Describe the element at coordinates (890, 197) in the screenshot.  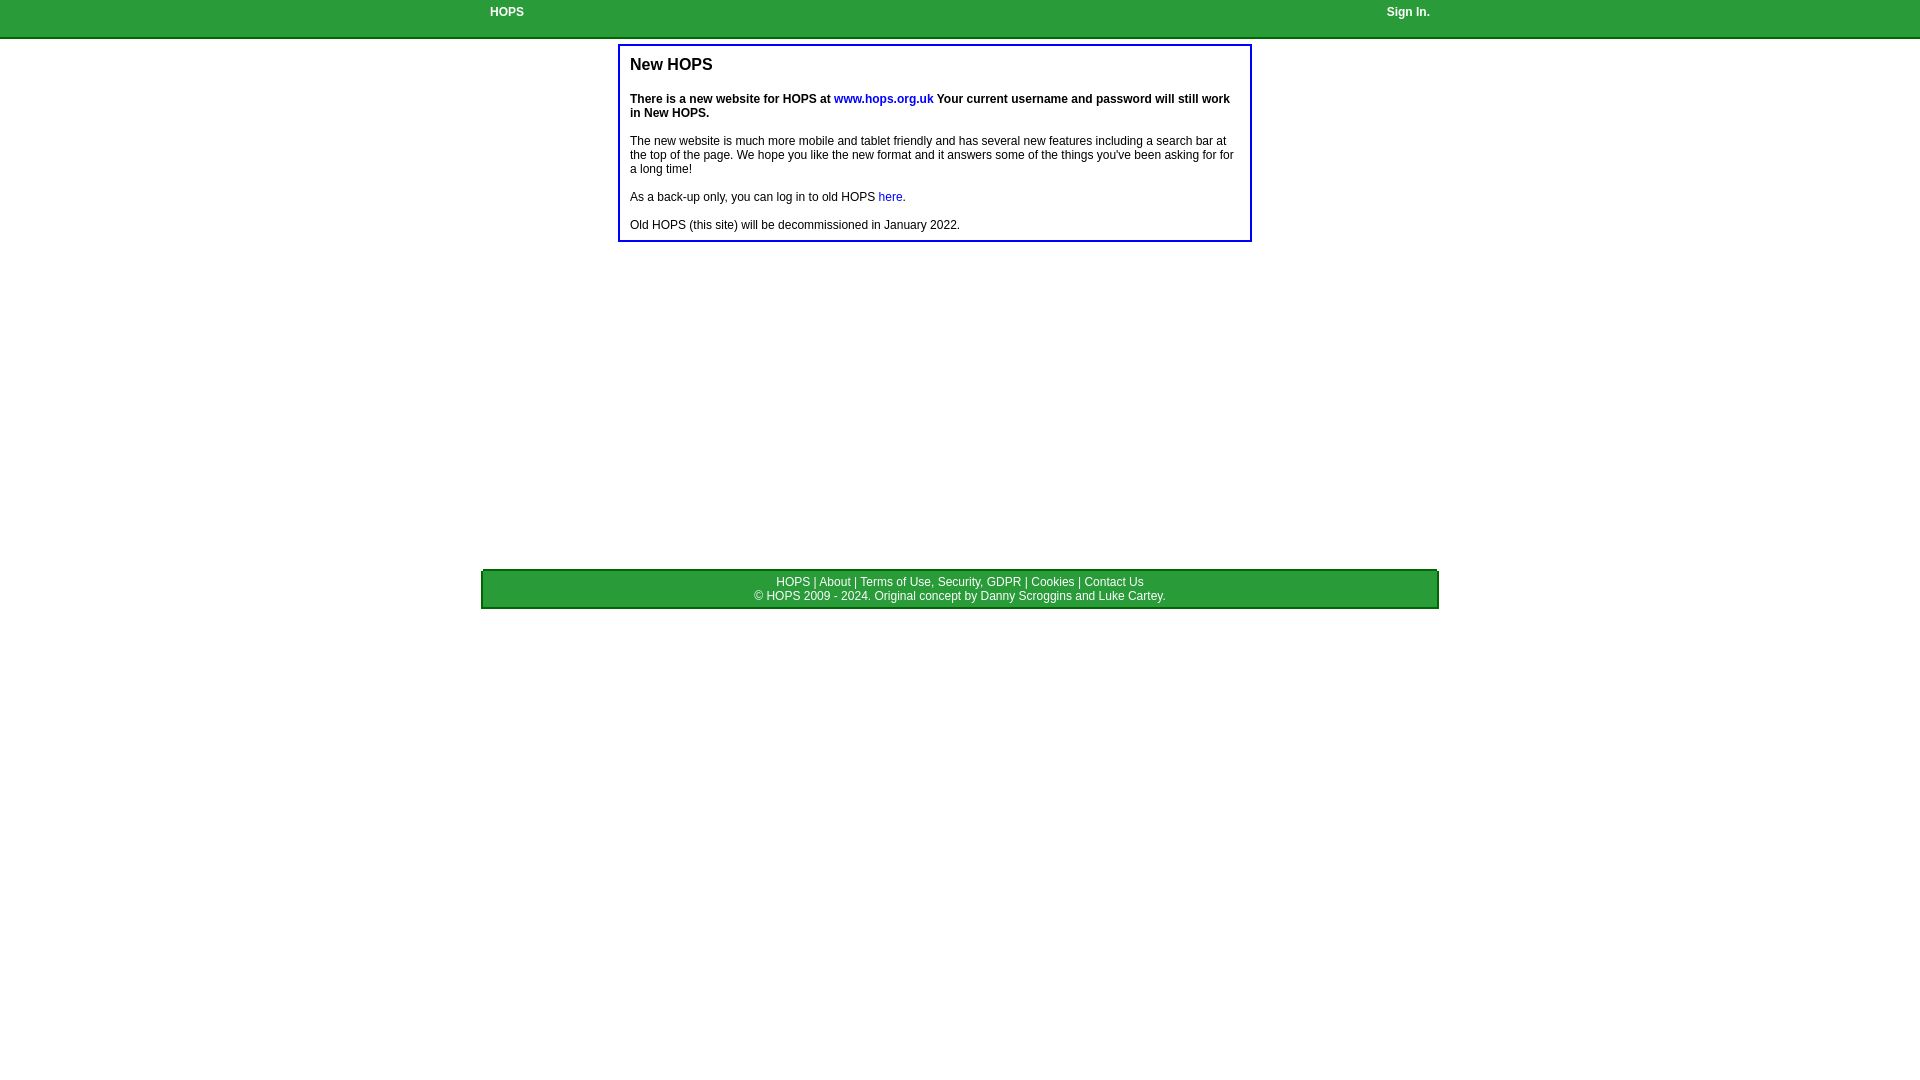
I see `here` at that location.